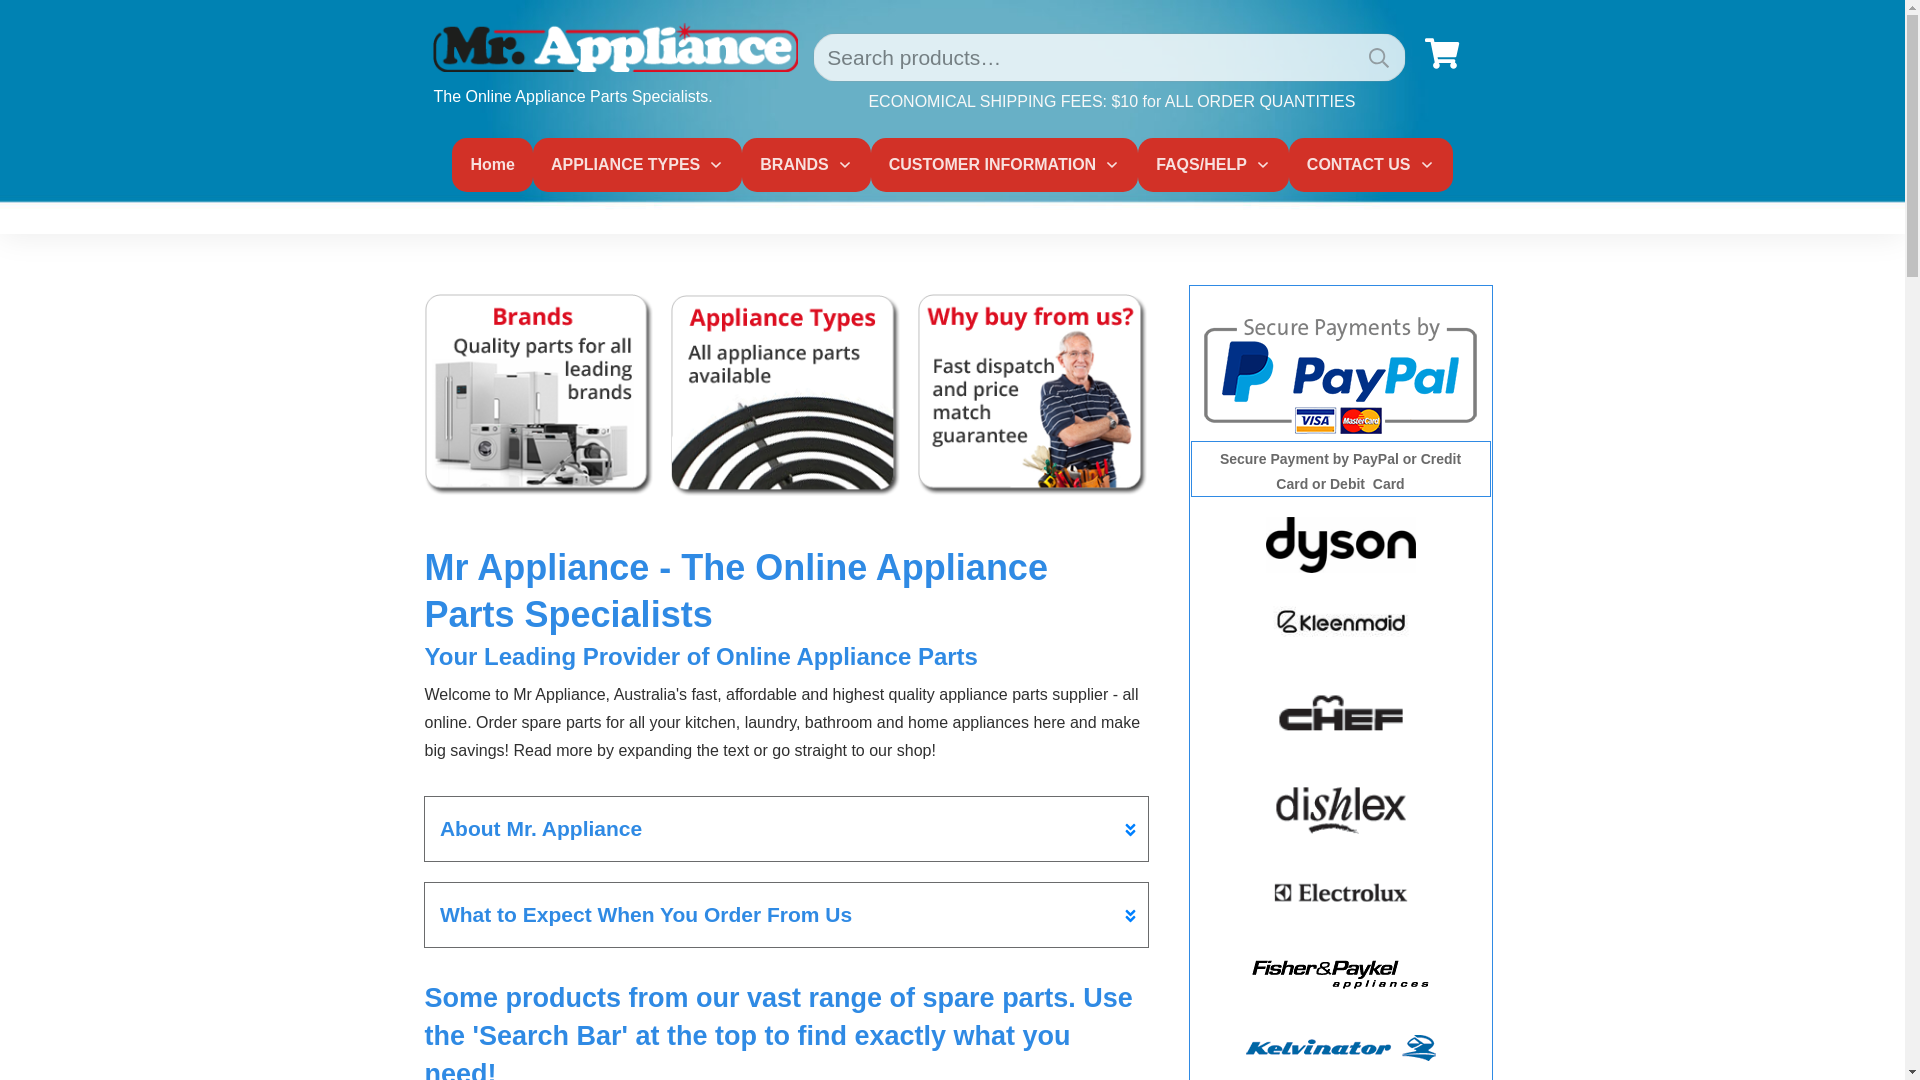 The height and width of the screenshot is (1080, 1920). What do you see at coordinates (1341, 621) in the screenshot?
I see `kleenmaid` at bounding box center [1341, 621].